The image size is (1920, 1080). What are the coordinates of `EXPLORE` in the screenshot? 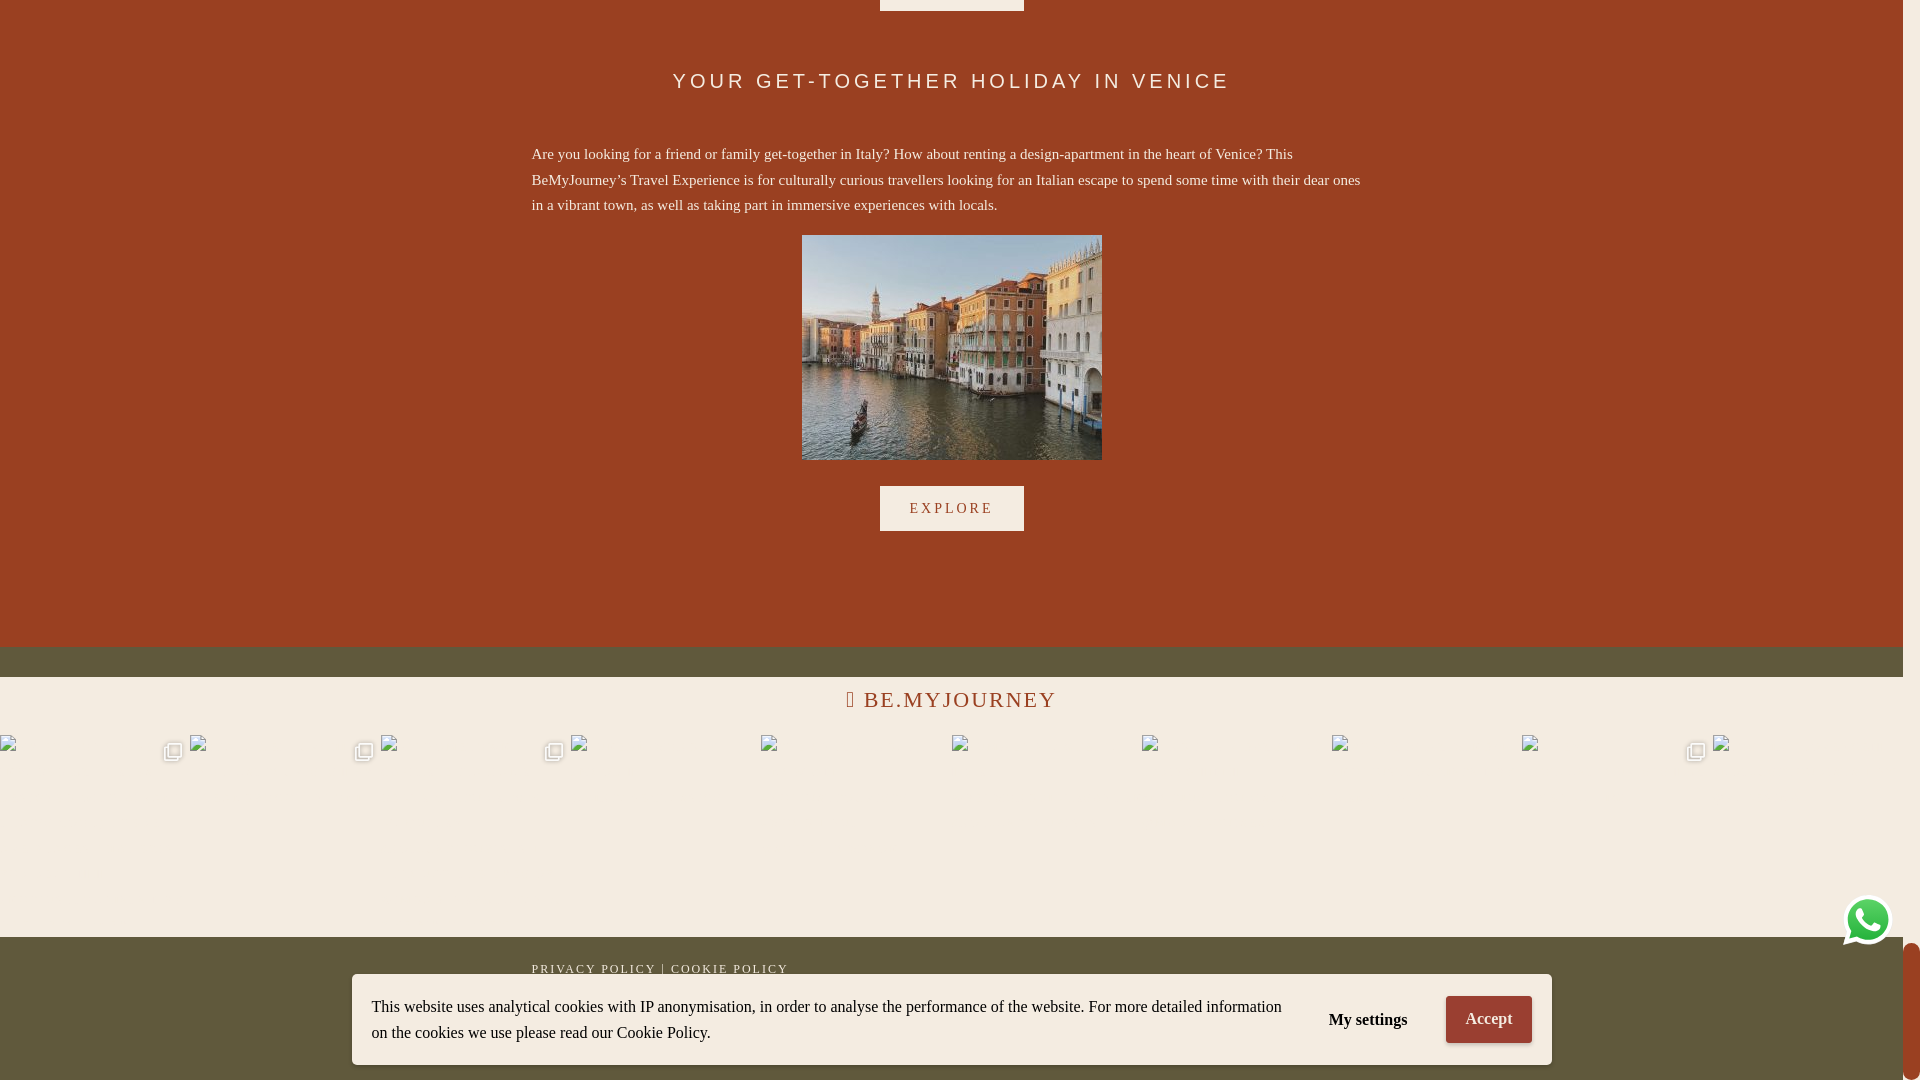 It's located at (951, 6).